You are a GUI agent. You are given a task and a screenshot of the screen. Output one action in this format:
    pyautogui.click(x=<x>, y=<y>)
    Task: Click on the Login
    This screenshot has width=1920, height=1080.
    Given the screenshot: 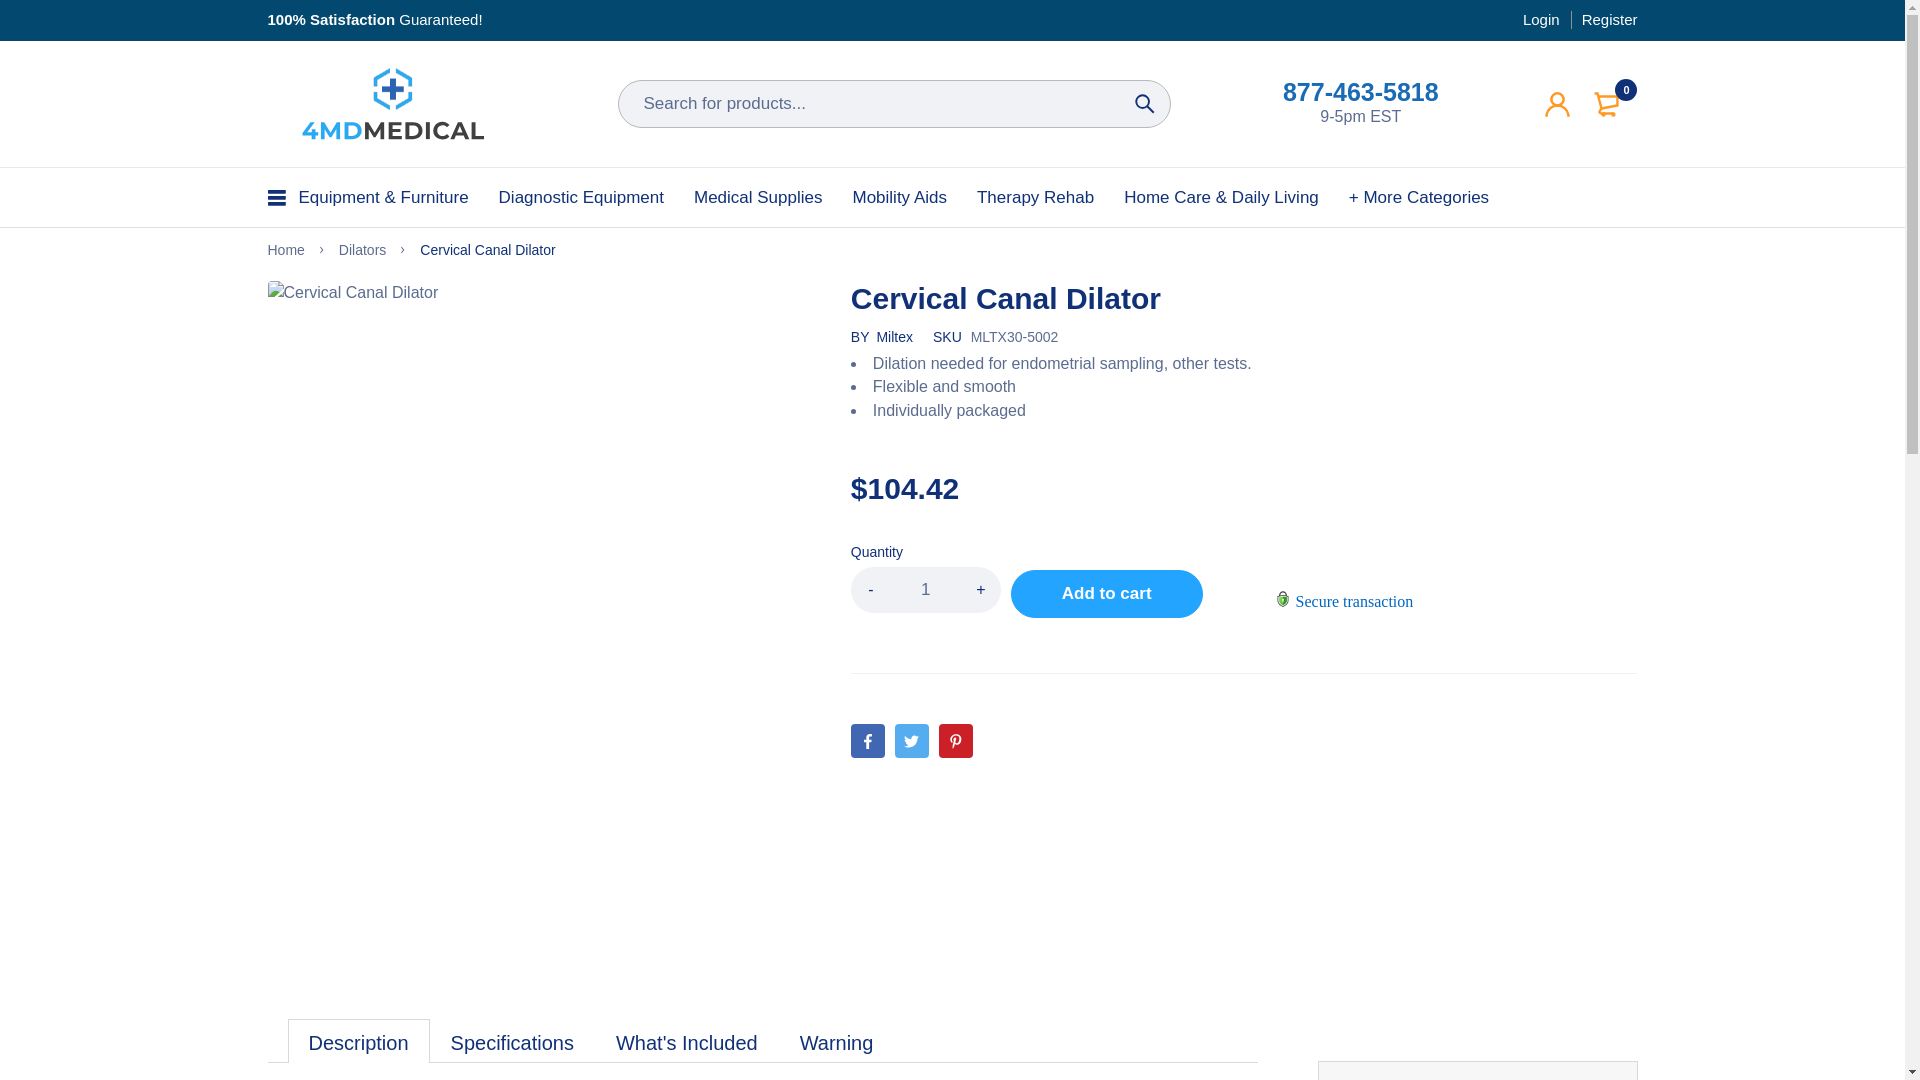 What is the action you would take?
    pyautogui.click(x=1543, y=20)
    